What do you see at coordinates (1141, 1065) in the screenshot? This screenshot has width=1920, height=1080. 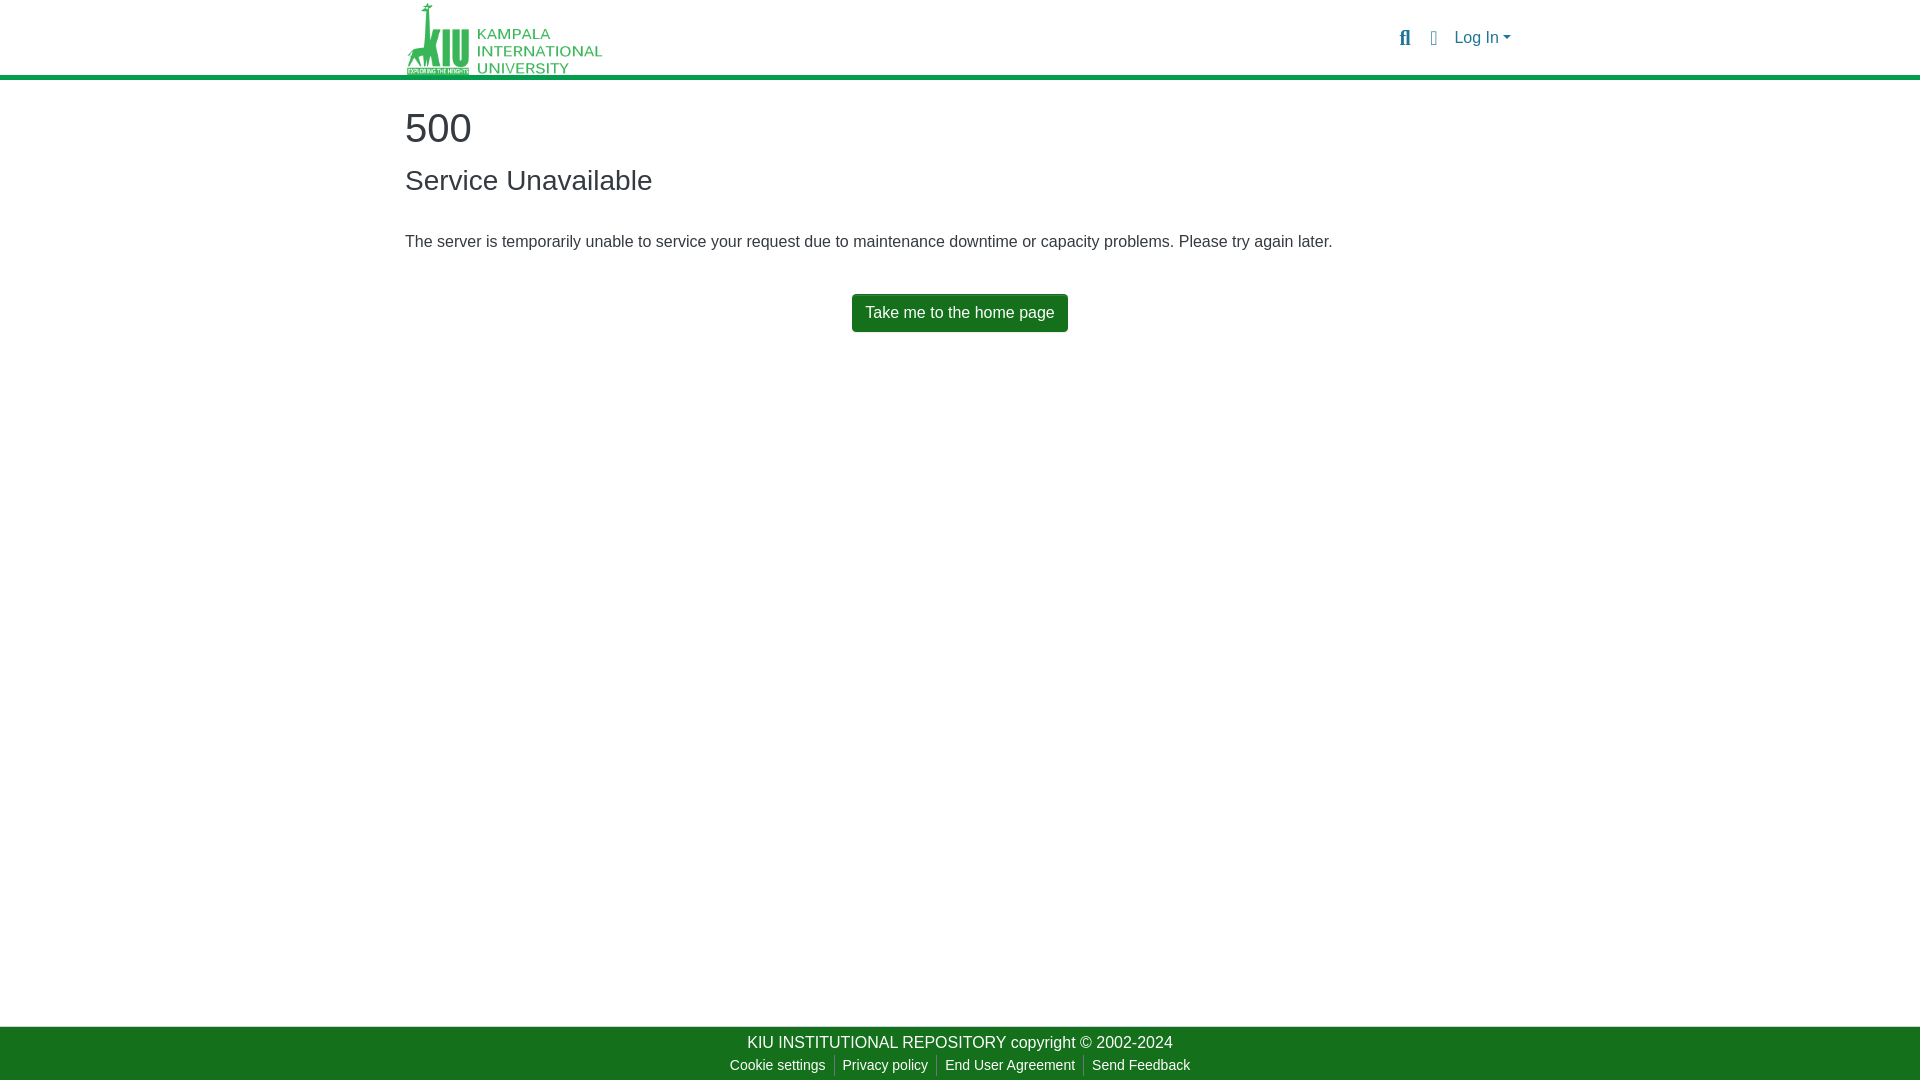 I see `Send Feedback` at bounding box center [1141, 1065].